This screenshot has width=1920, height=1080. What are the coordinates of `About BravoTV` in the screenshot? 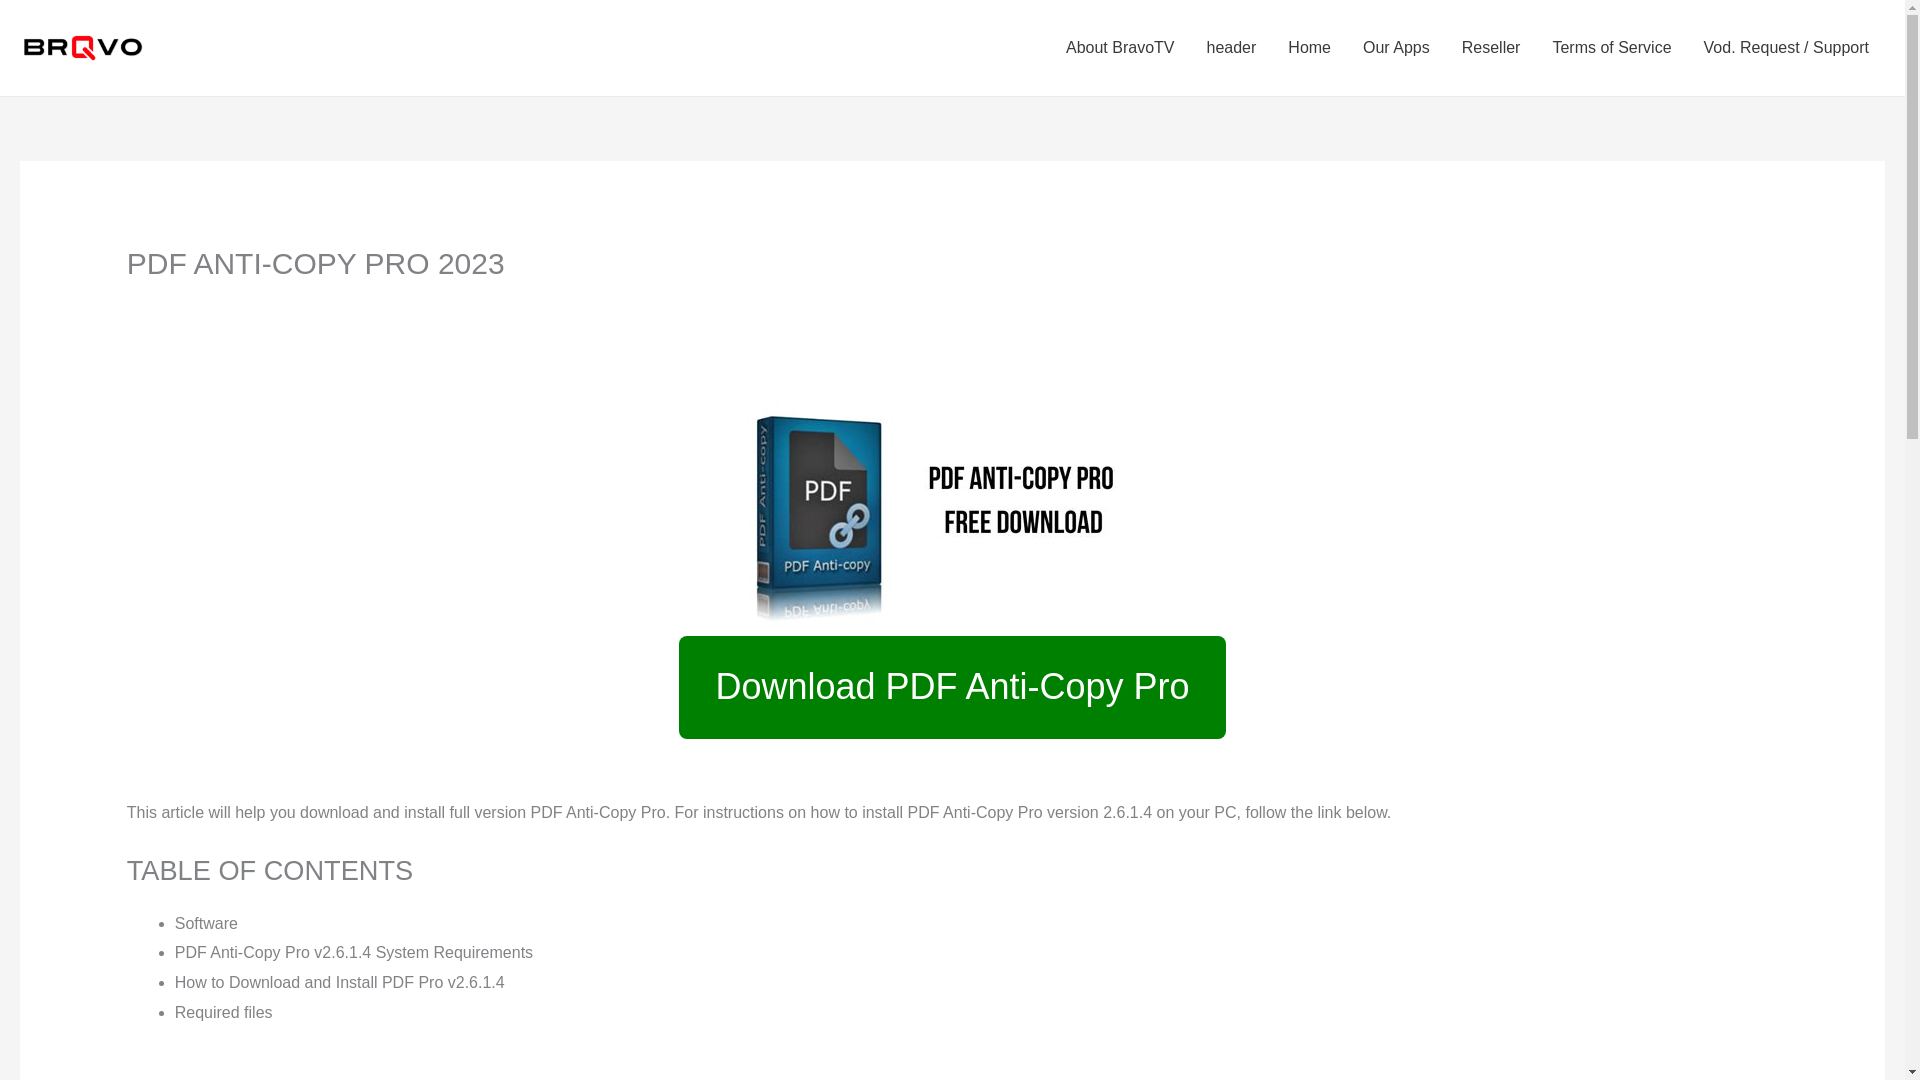 It's located at (1120, 48).